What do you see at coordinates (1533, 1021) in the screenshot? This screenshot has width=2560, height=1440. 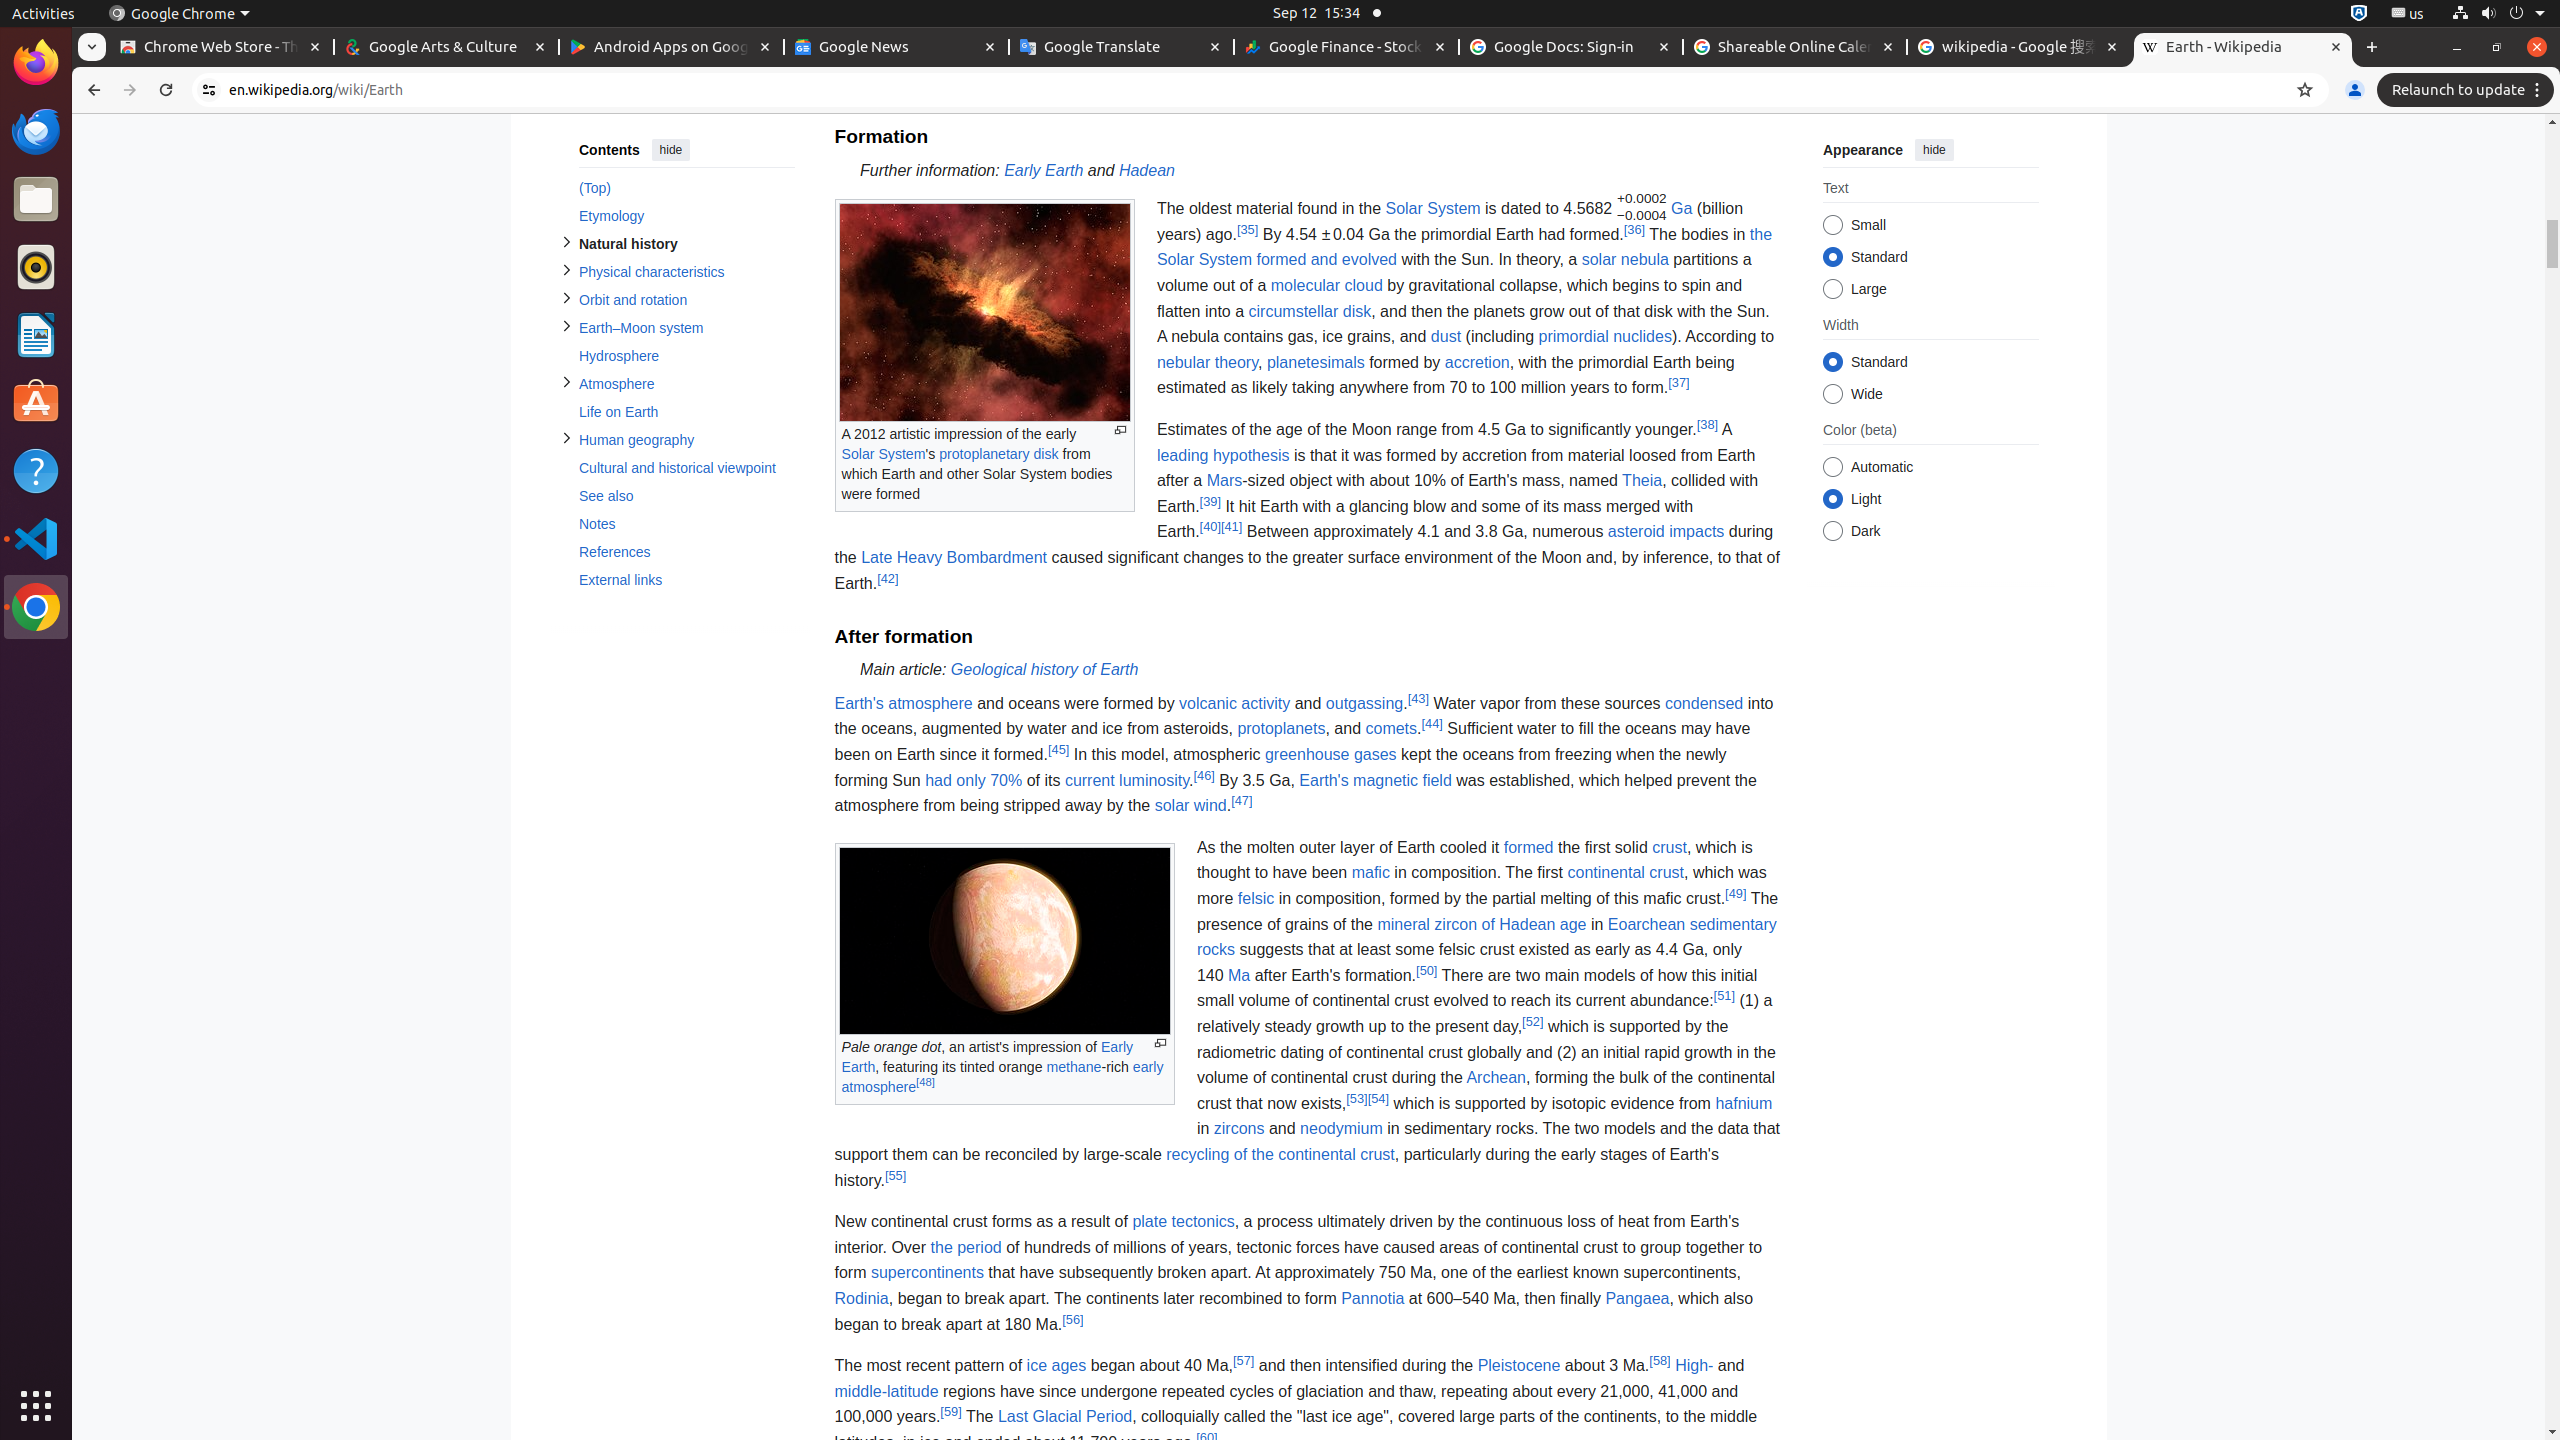 I see `[52]` at bounding box center [1533, 1021].